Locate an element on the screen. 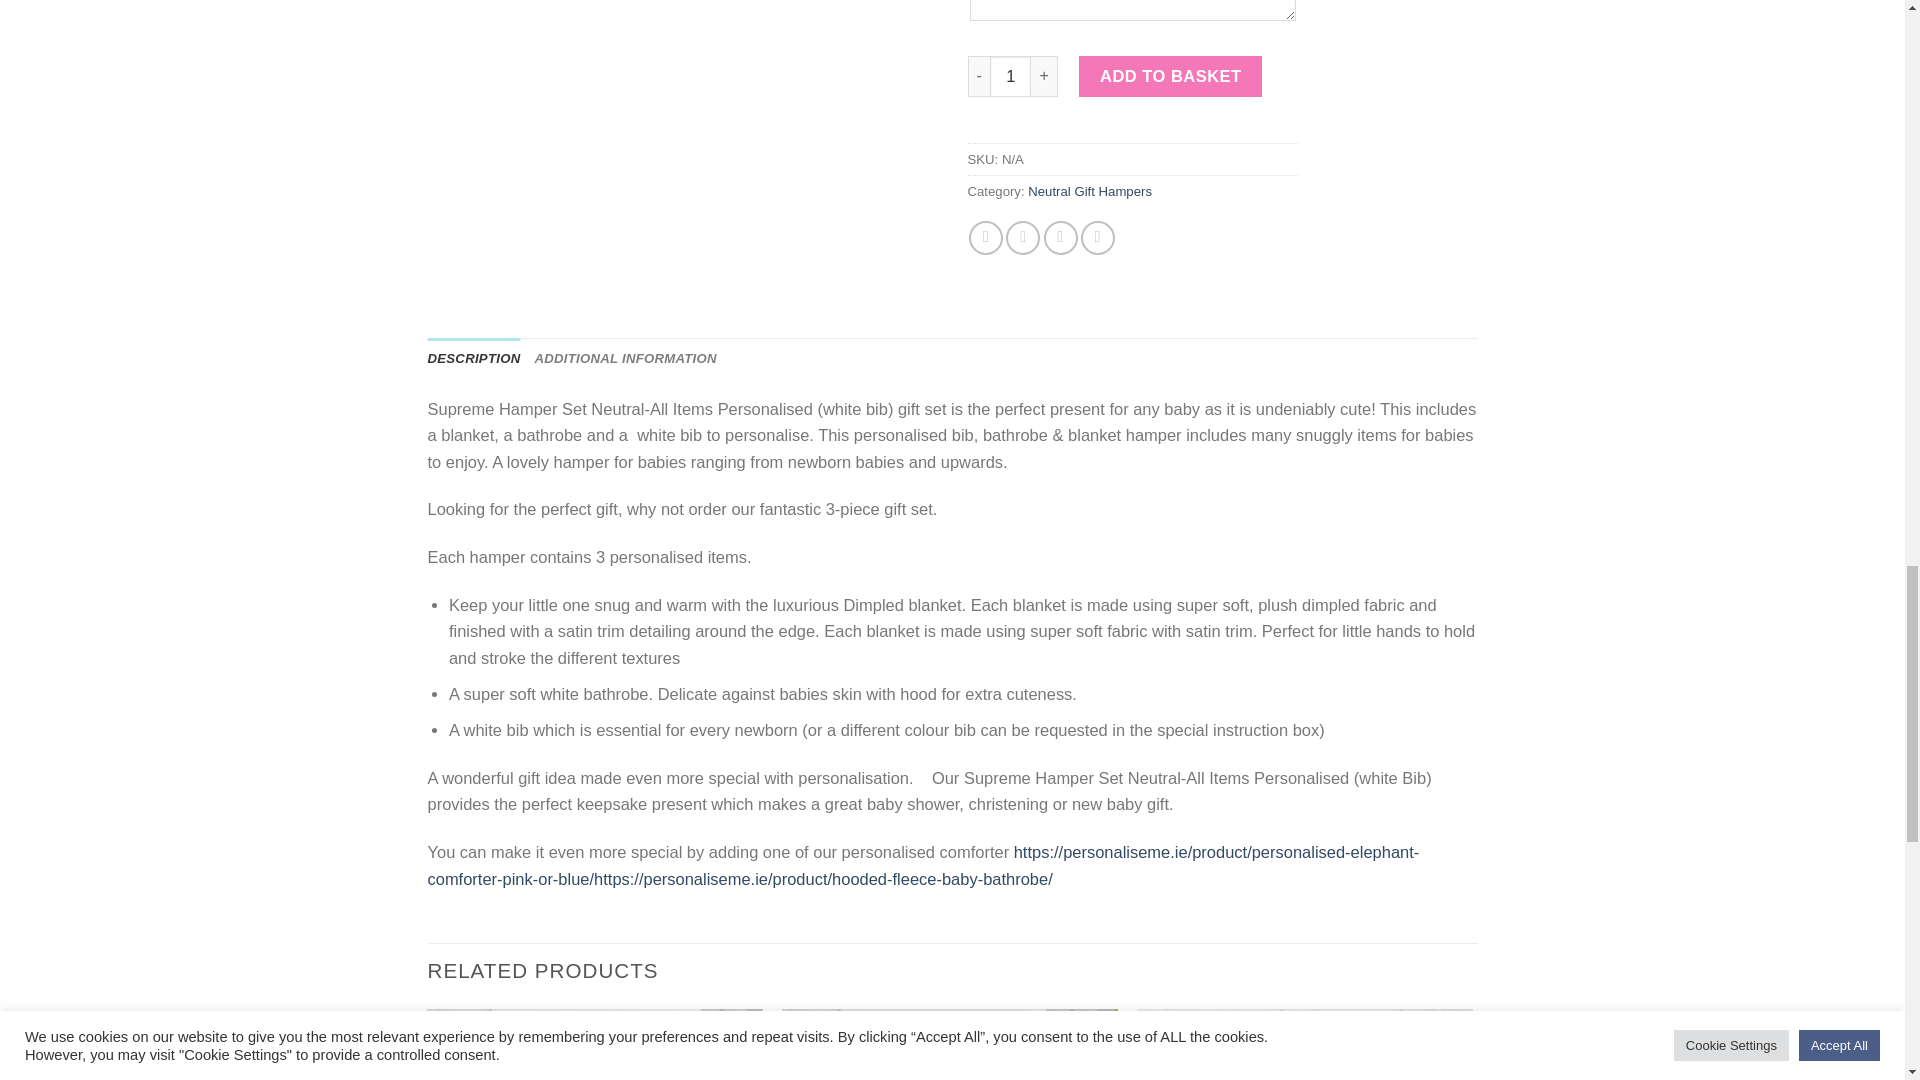 This screenshot has height=1080, width=1920. Pin on Pinterest is located at coordinates (1098, 238).